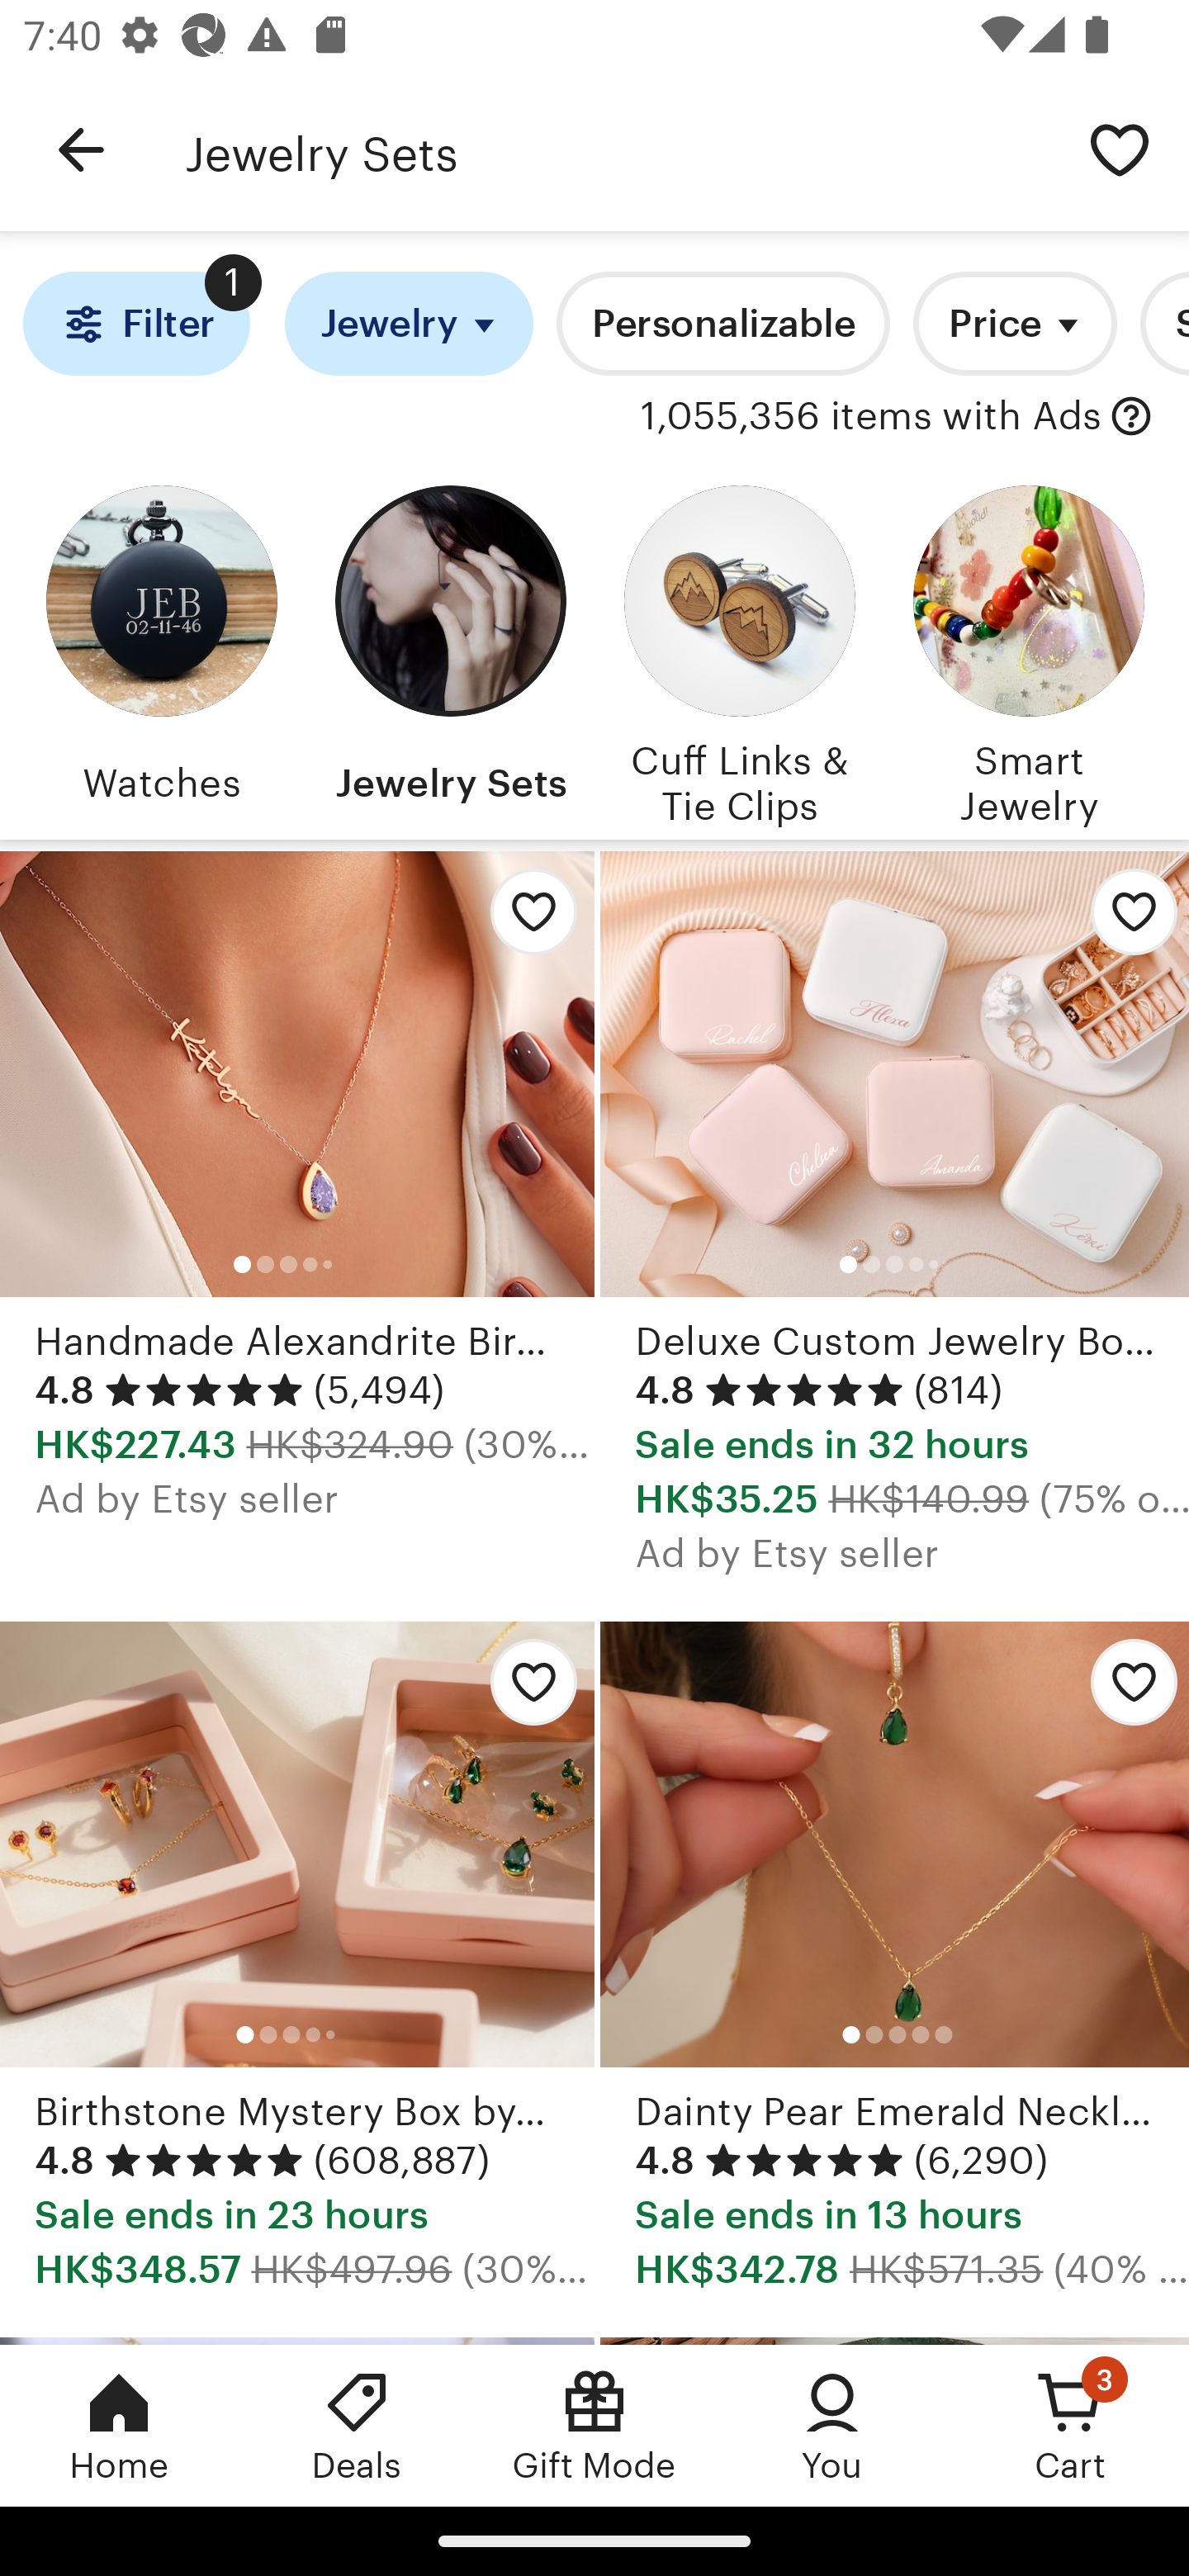  I want to click on You, so click(832, 2425).